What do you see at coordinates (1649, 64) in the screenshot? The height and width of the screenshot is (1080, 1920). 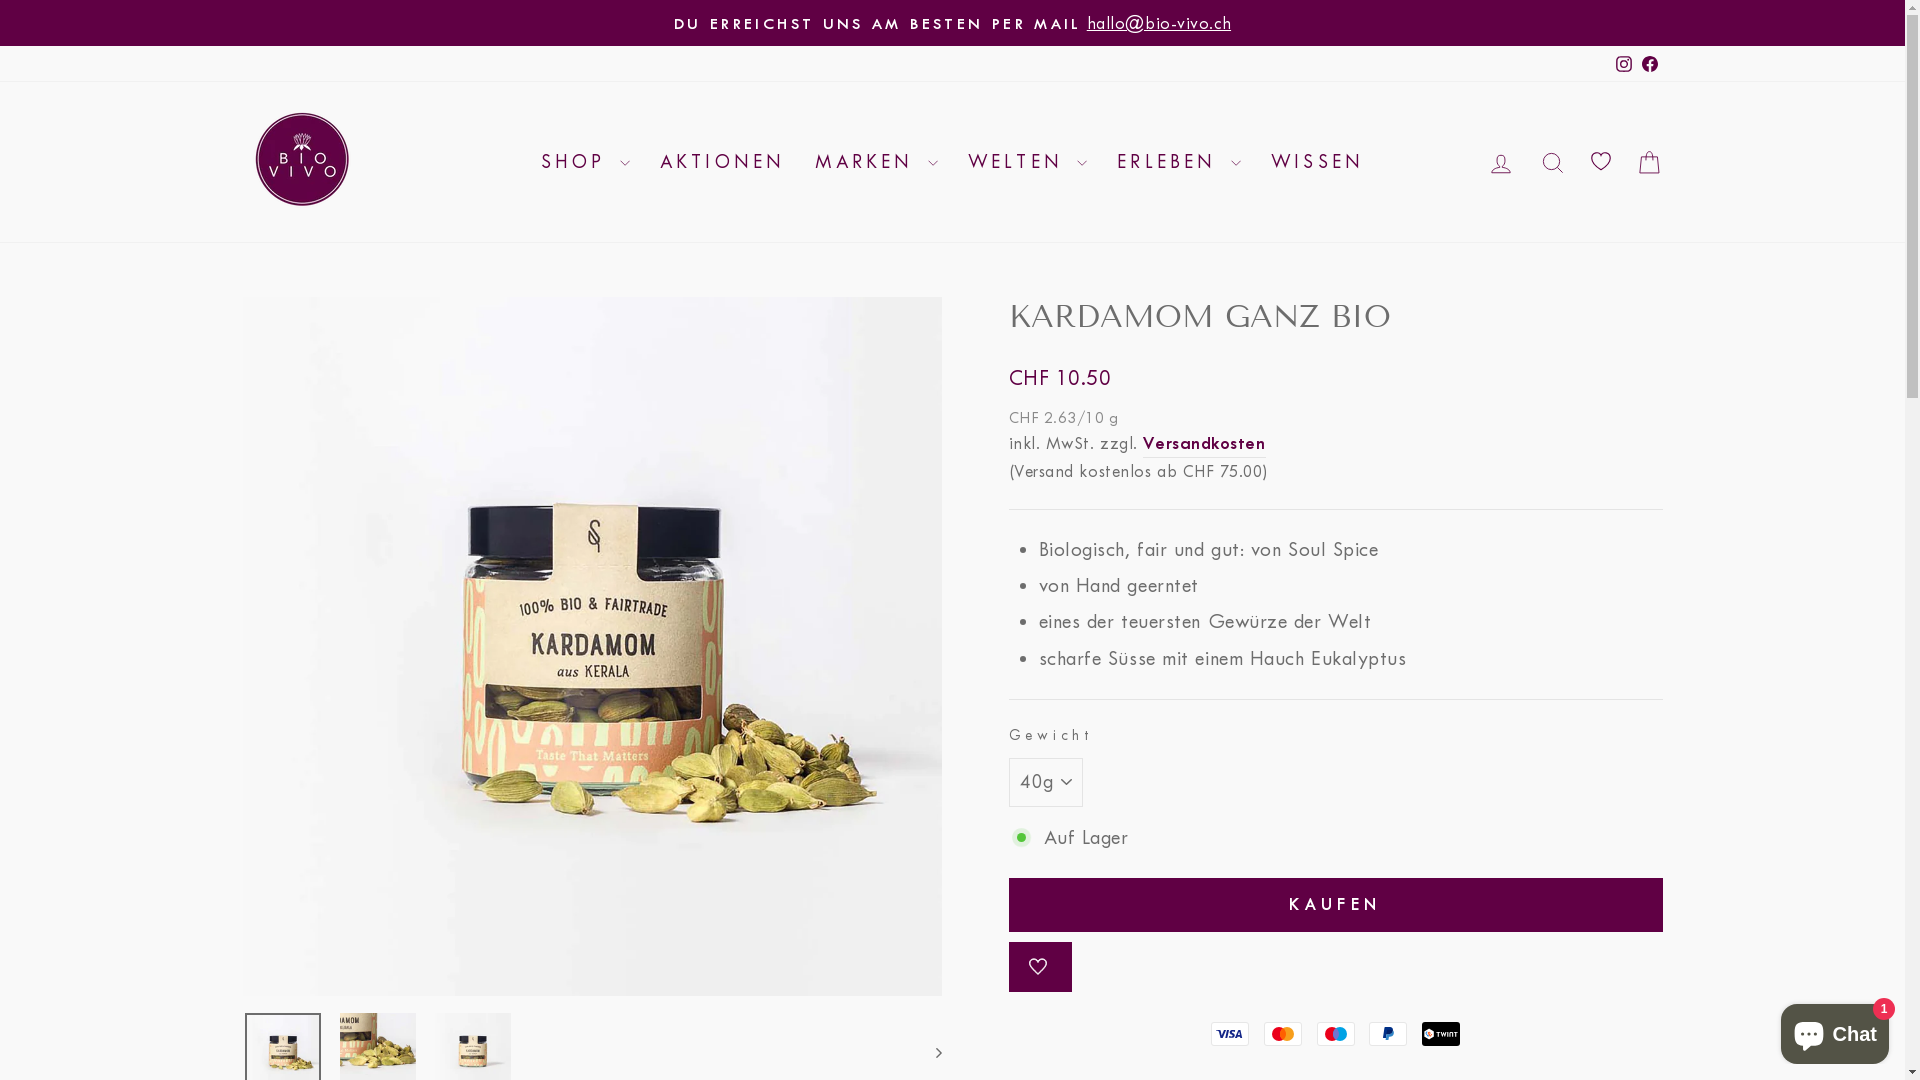 I see `Facebook` at bounding box center [1649, 64].